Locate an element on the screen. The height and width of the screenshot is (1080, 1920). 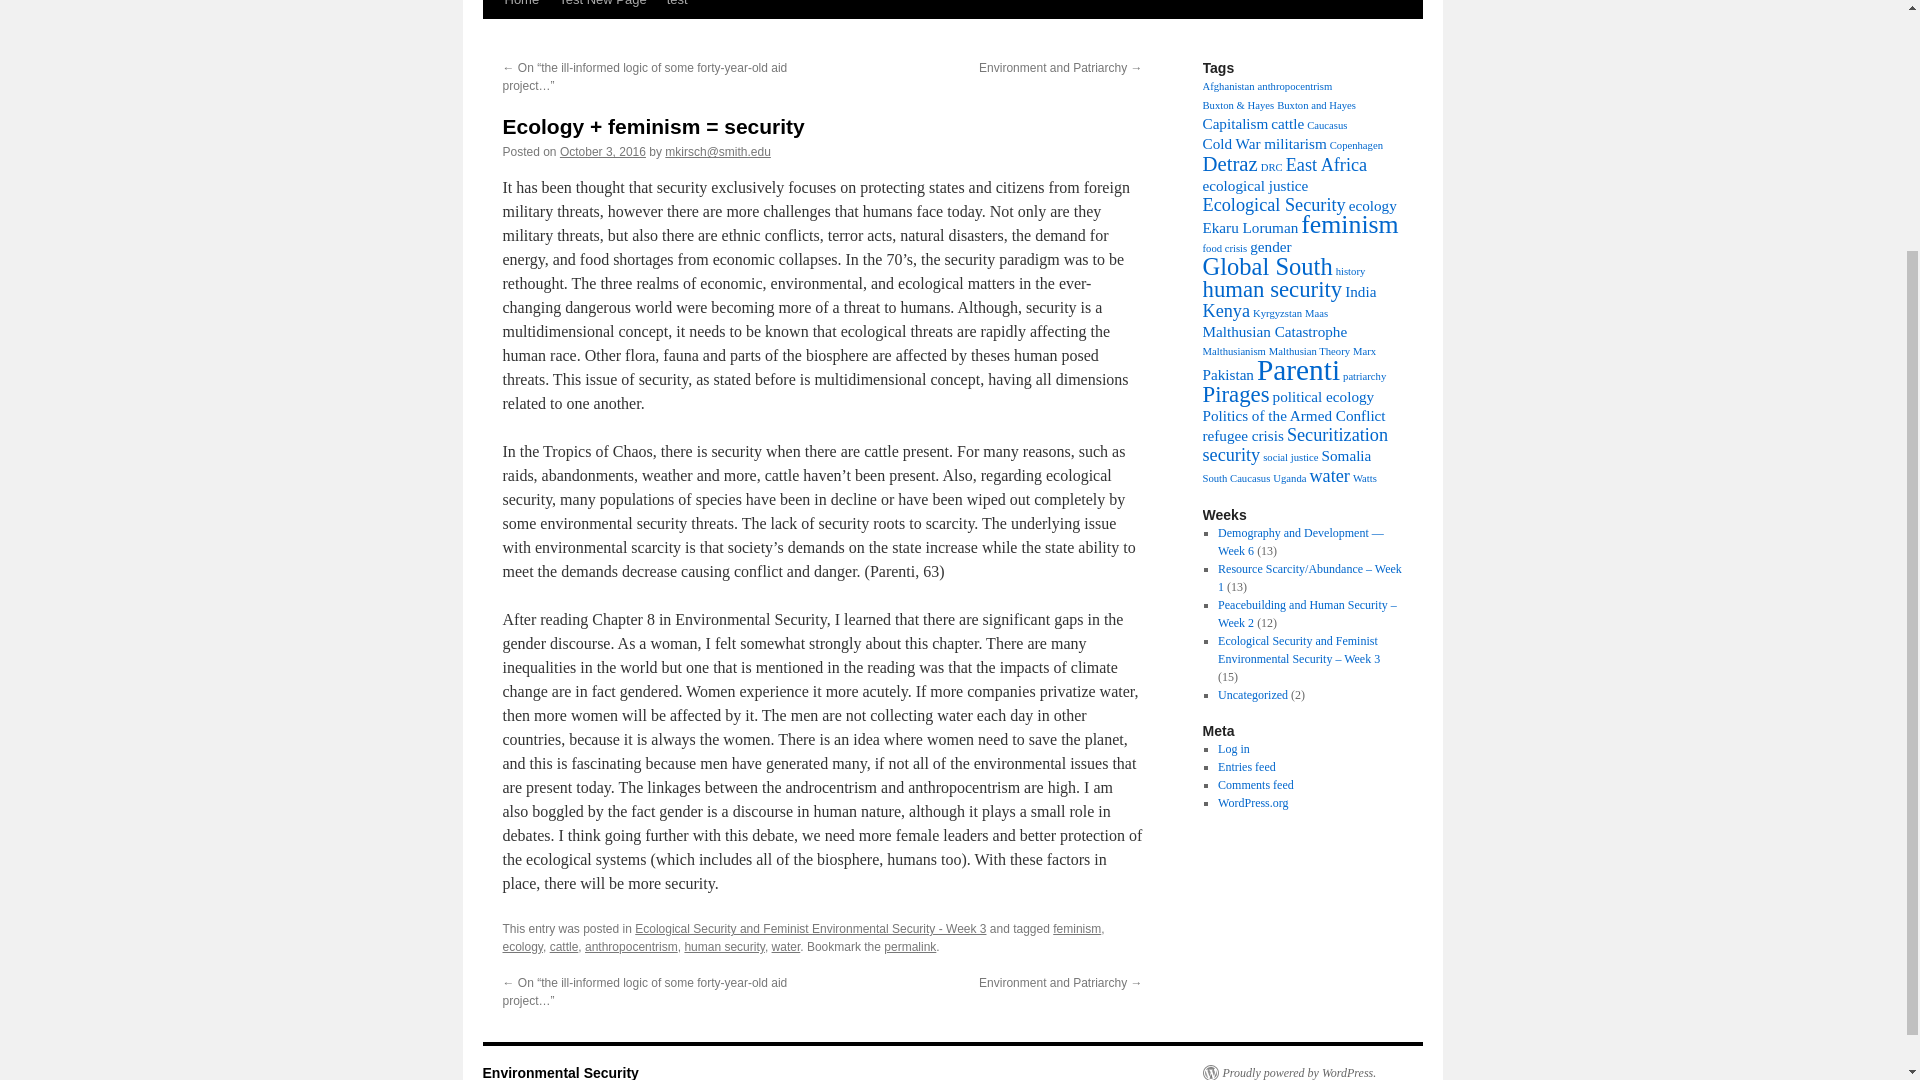
gender is located at coordinates (1270, 246).